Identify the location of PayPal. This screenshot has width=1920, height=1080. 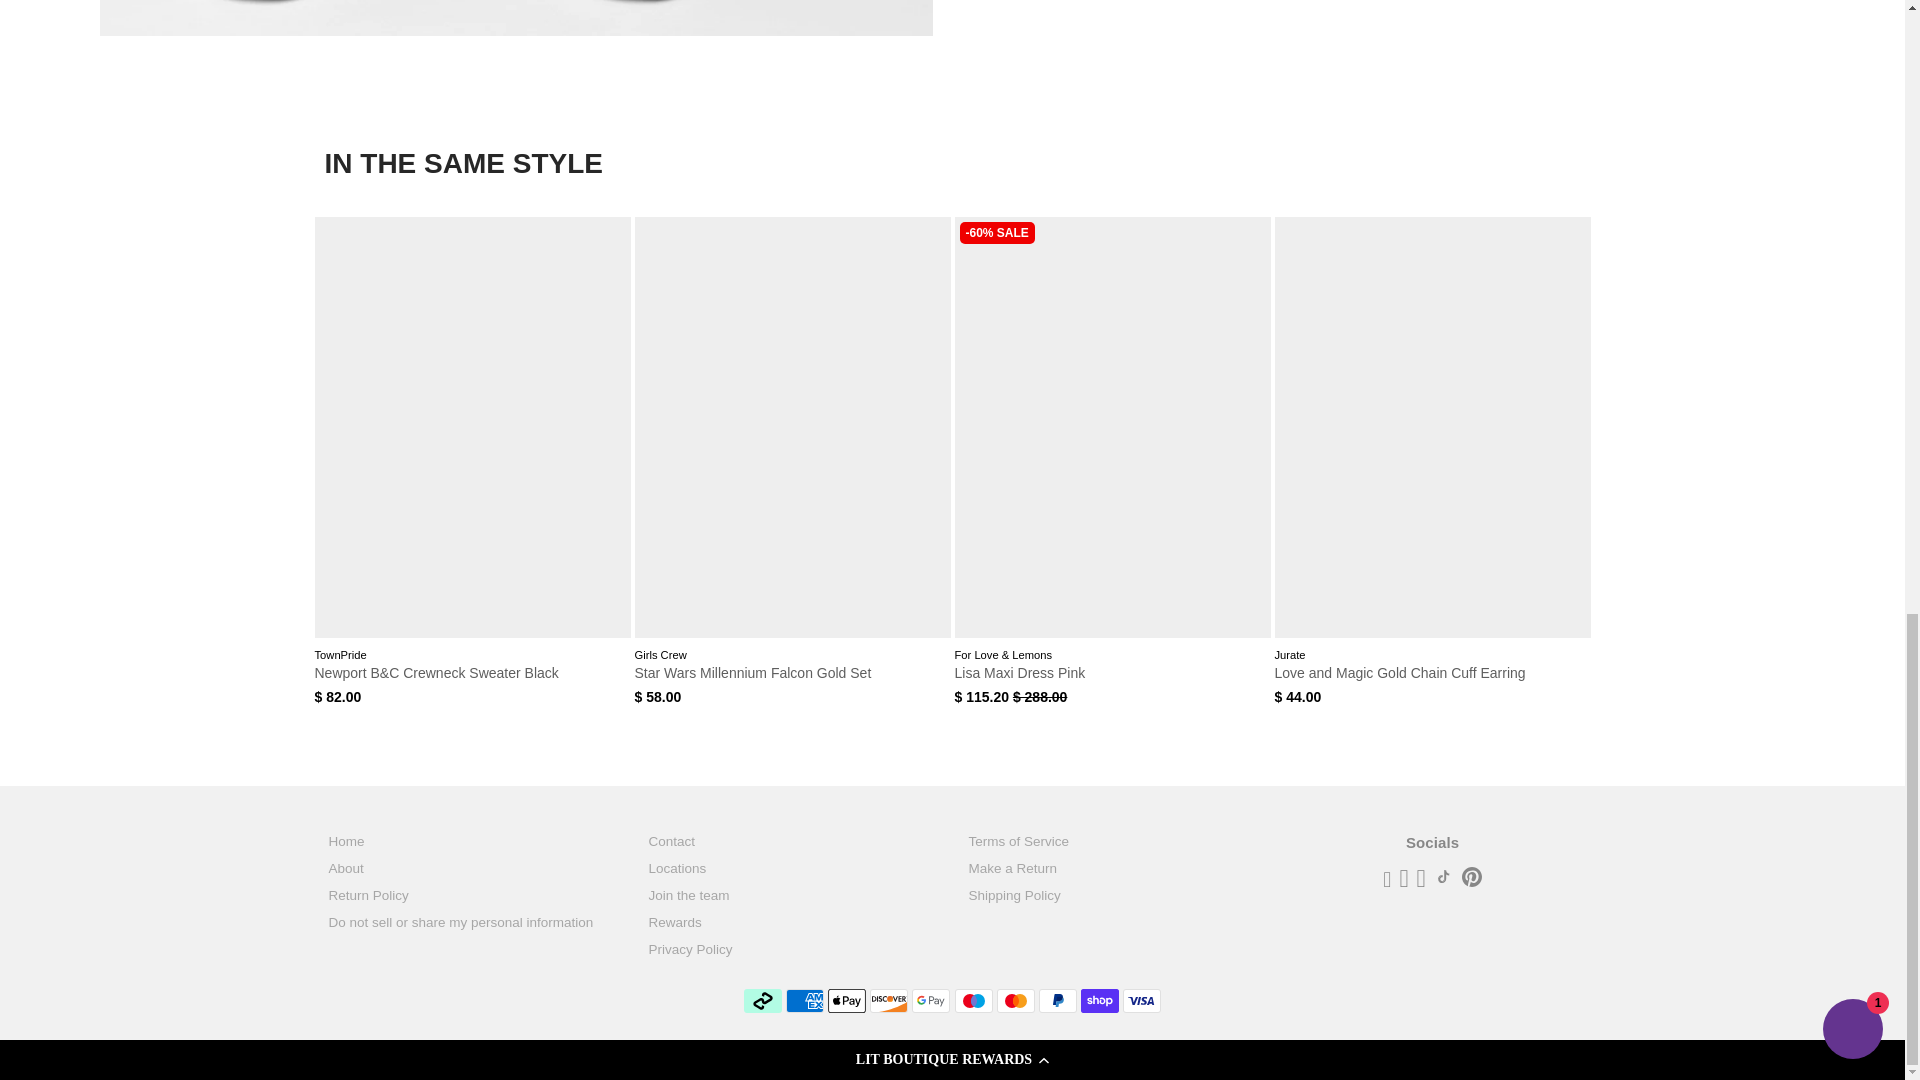
(1058, 1001).